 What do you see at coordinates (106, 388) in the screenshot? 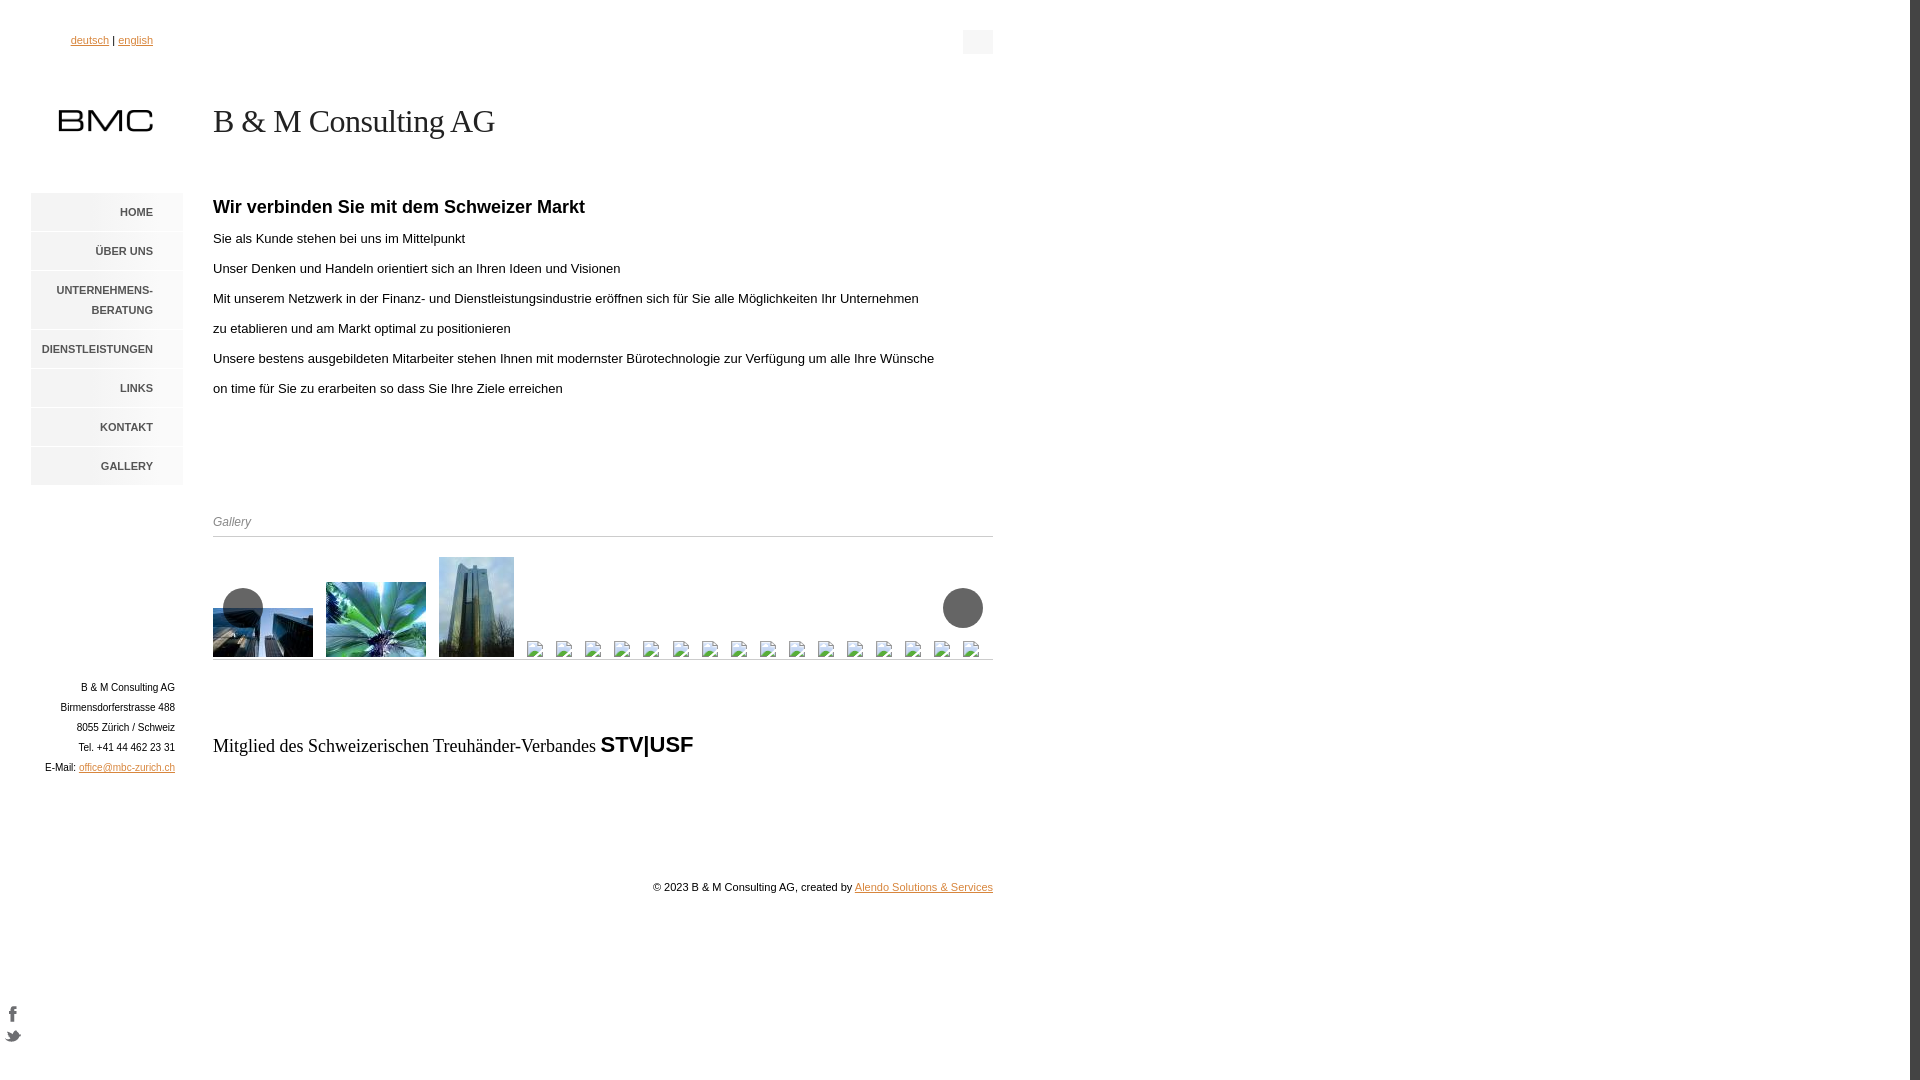
I see `LINKS` at bounding box center [106, 388].